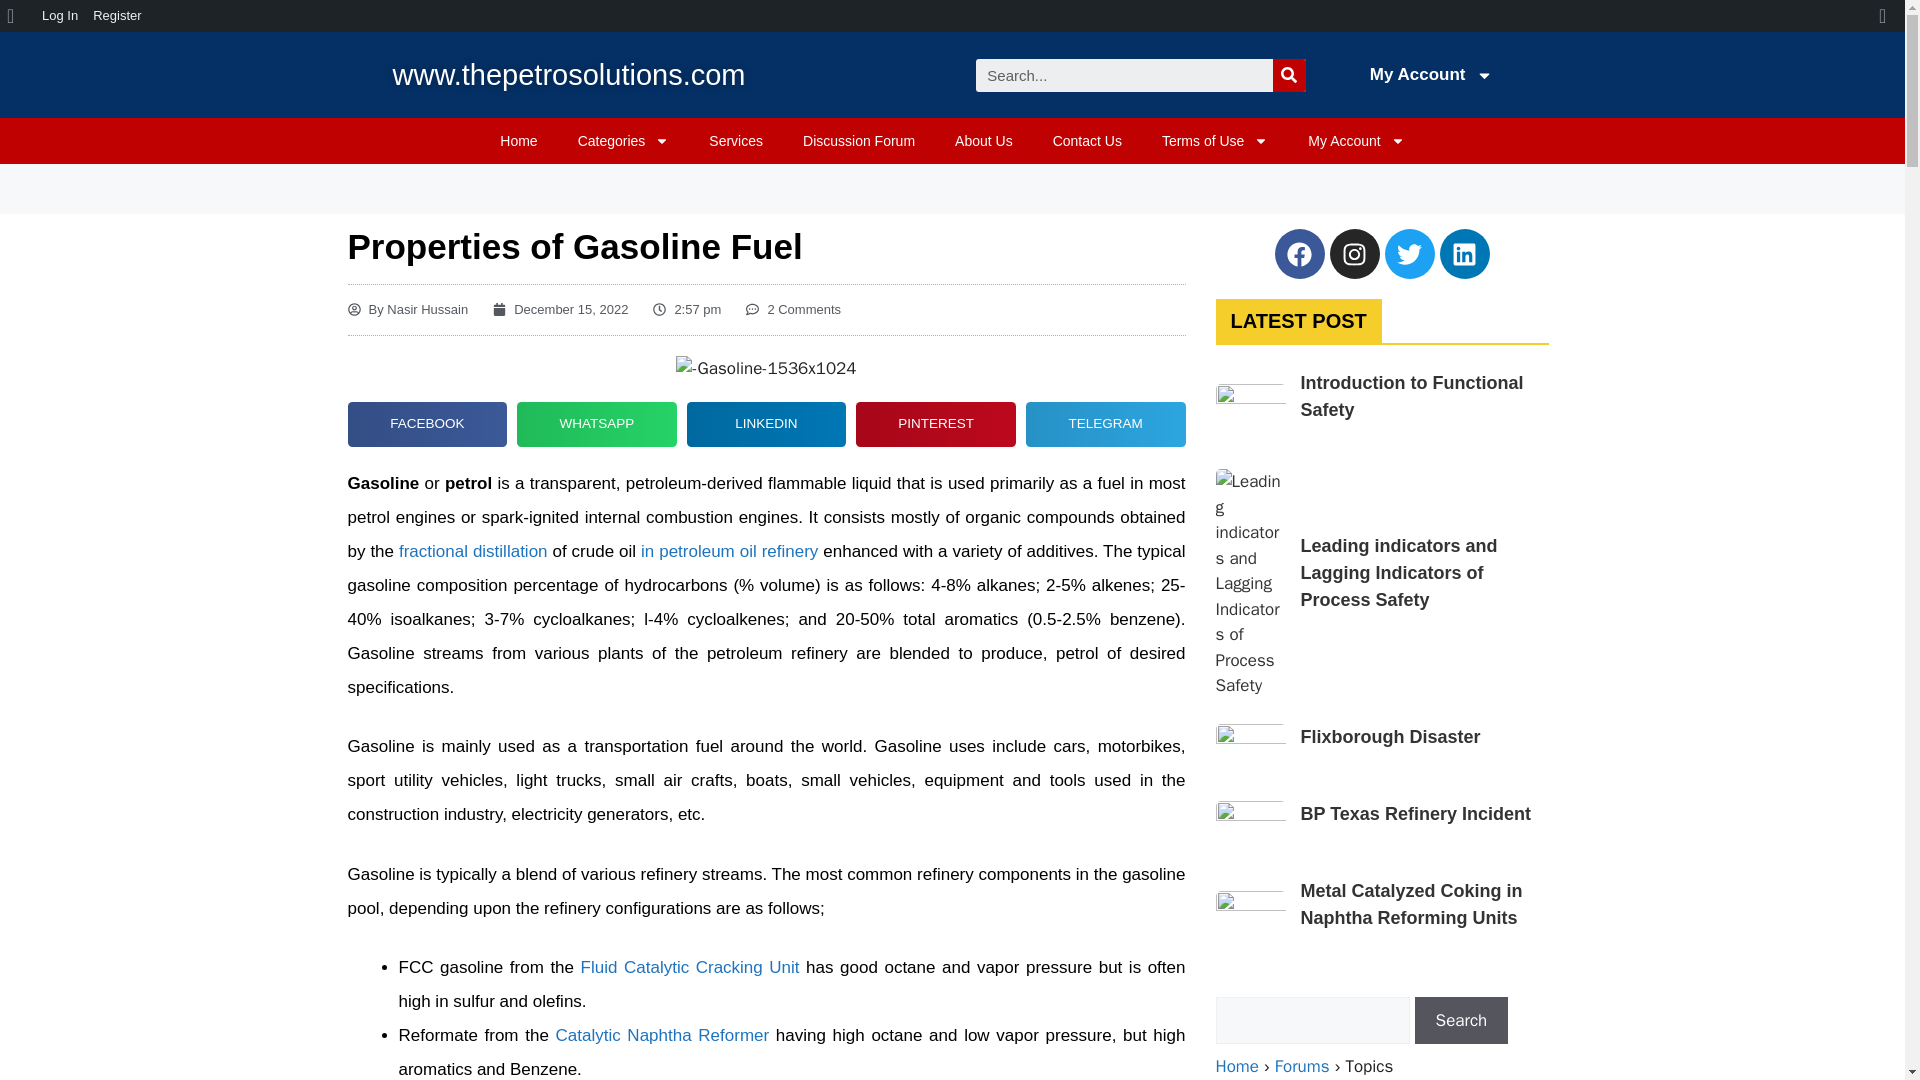 This screenshot has height=1080, width=1920. Describe the element at coordinates (1124, 74) in the screenshot. I see `Search` at that location.